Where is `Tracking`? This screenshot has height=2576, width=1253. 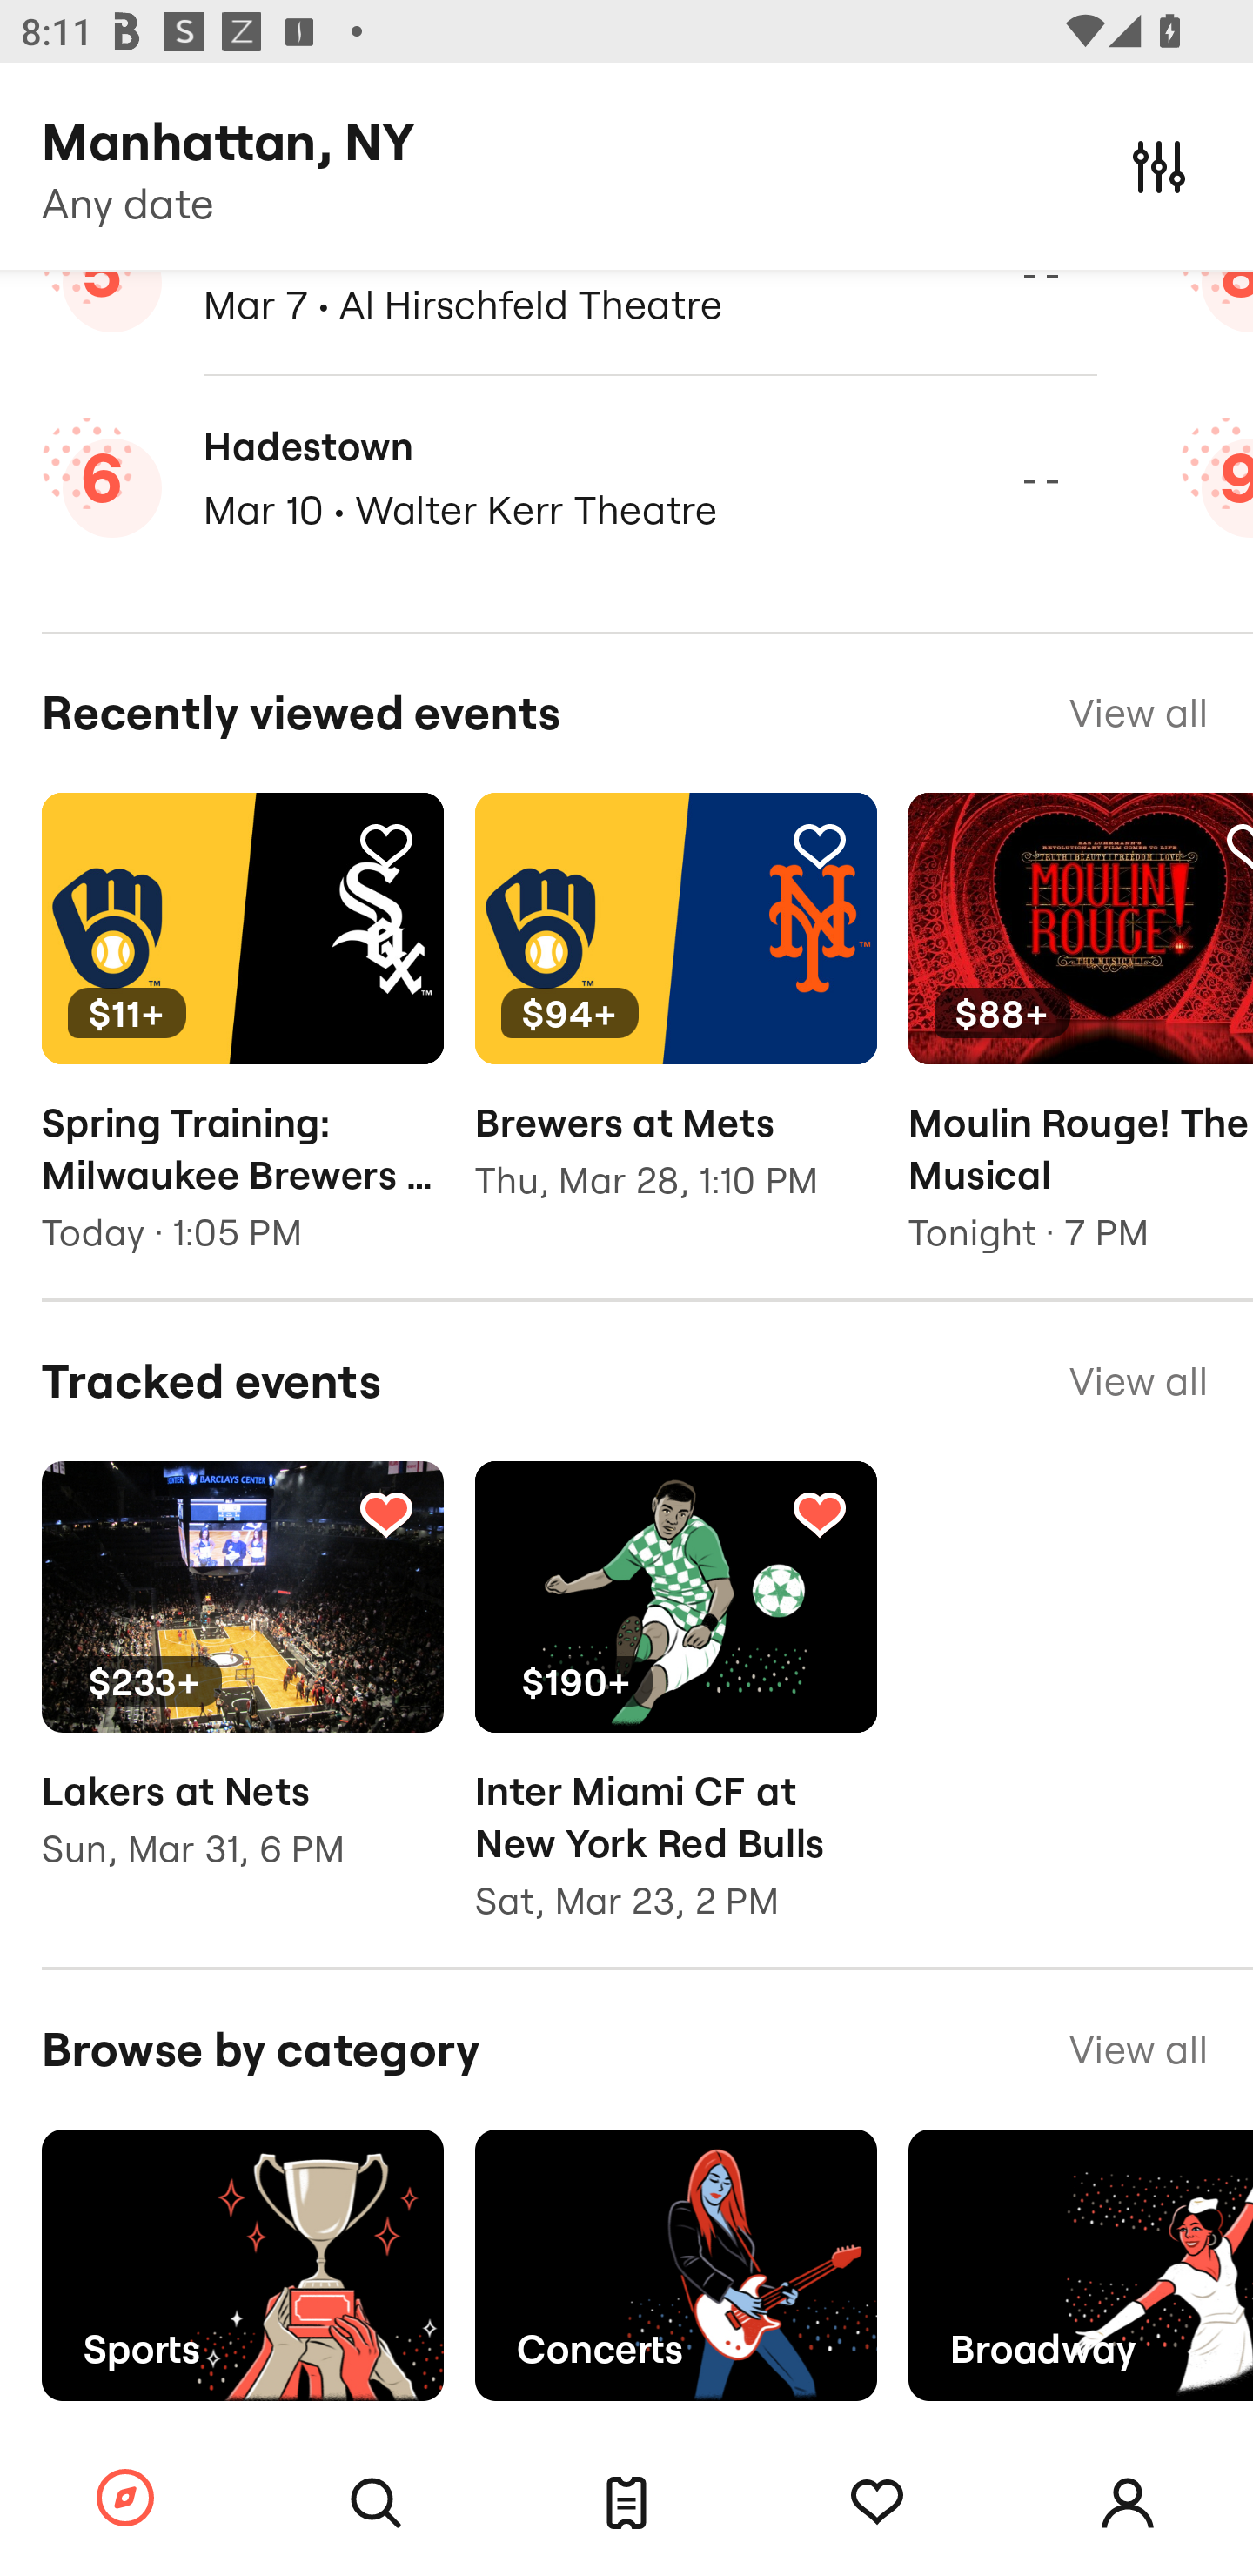 Tracking is located at coordinates (819, 844).